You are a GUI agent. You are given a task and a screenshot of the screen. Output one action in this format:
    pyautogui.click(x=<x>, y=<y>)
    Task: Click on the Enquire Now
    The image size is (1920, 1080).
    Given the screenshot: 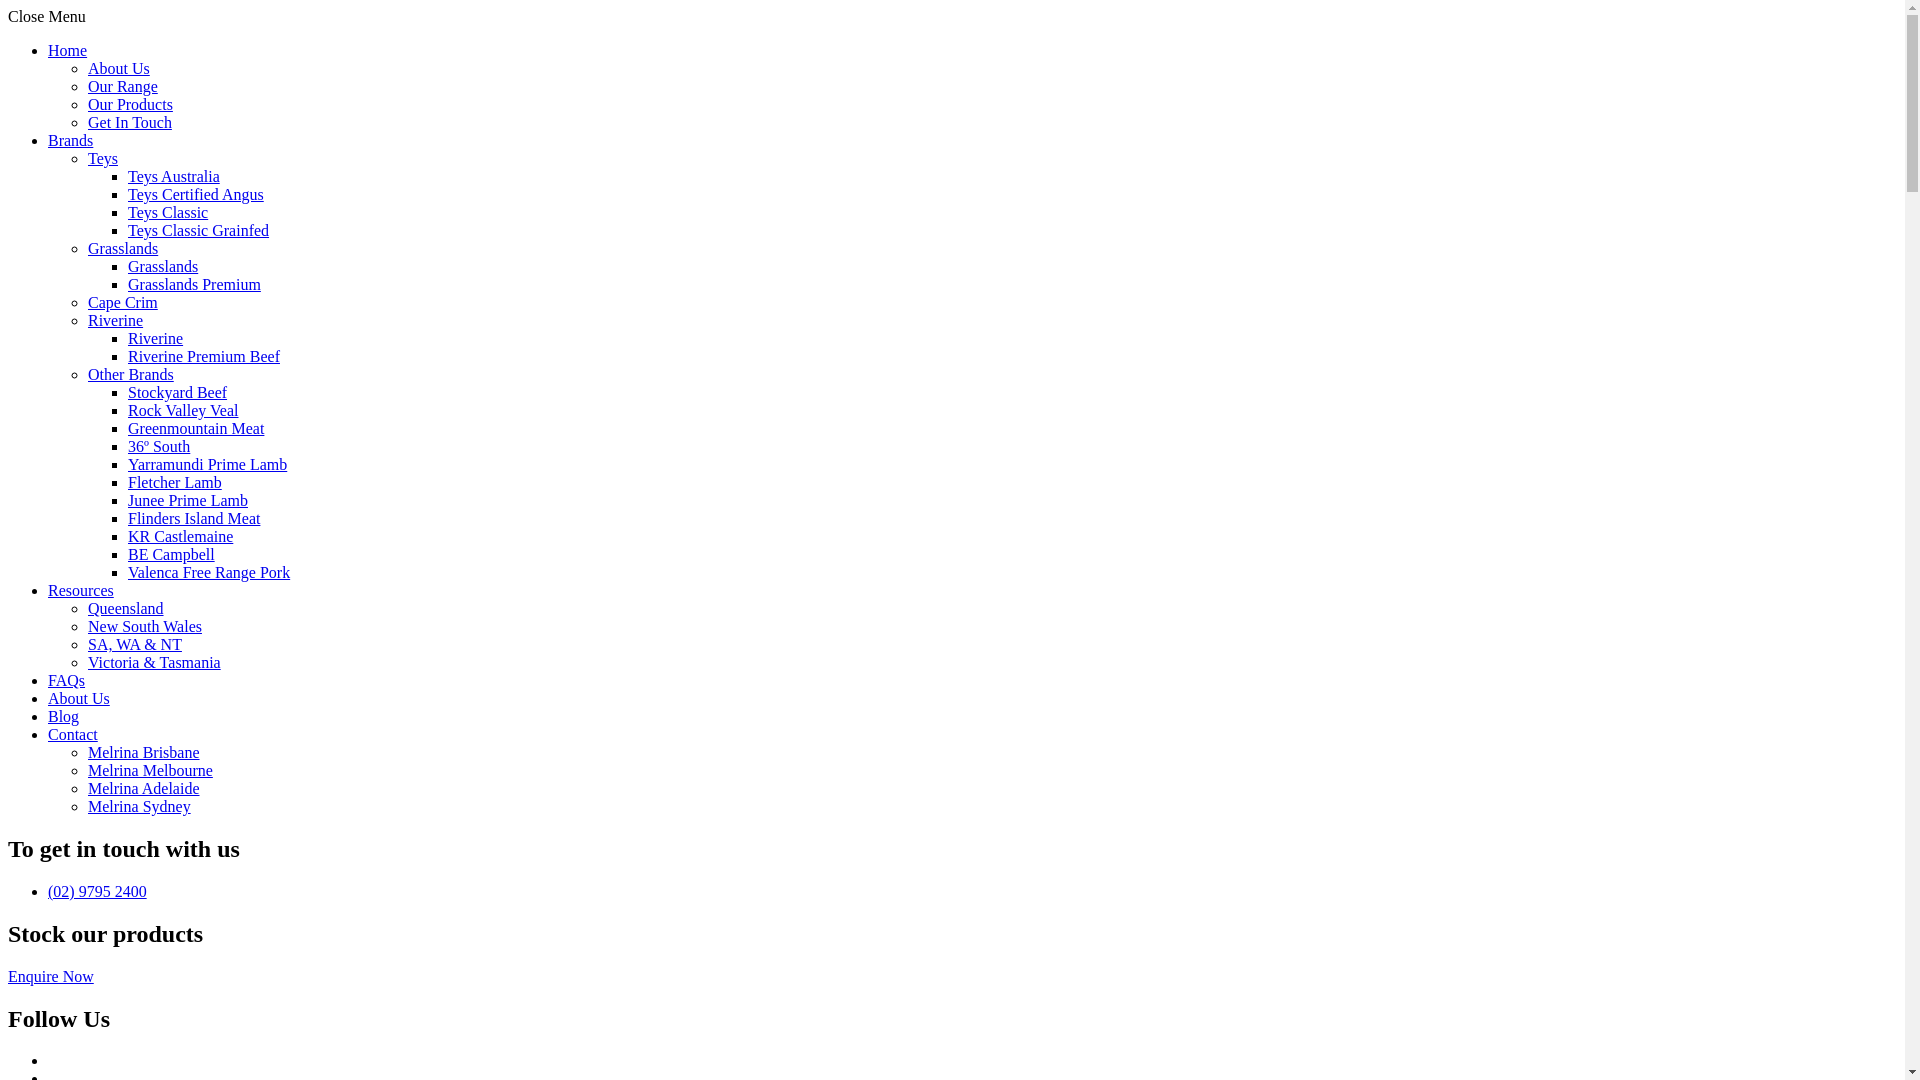 What is the action you would take?
    pyautogui.click(x=51, y=976)
    